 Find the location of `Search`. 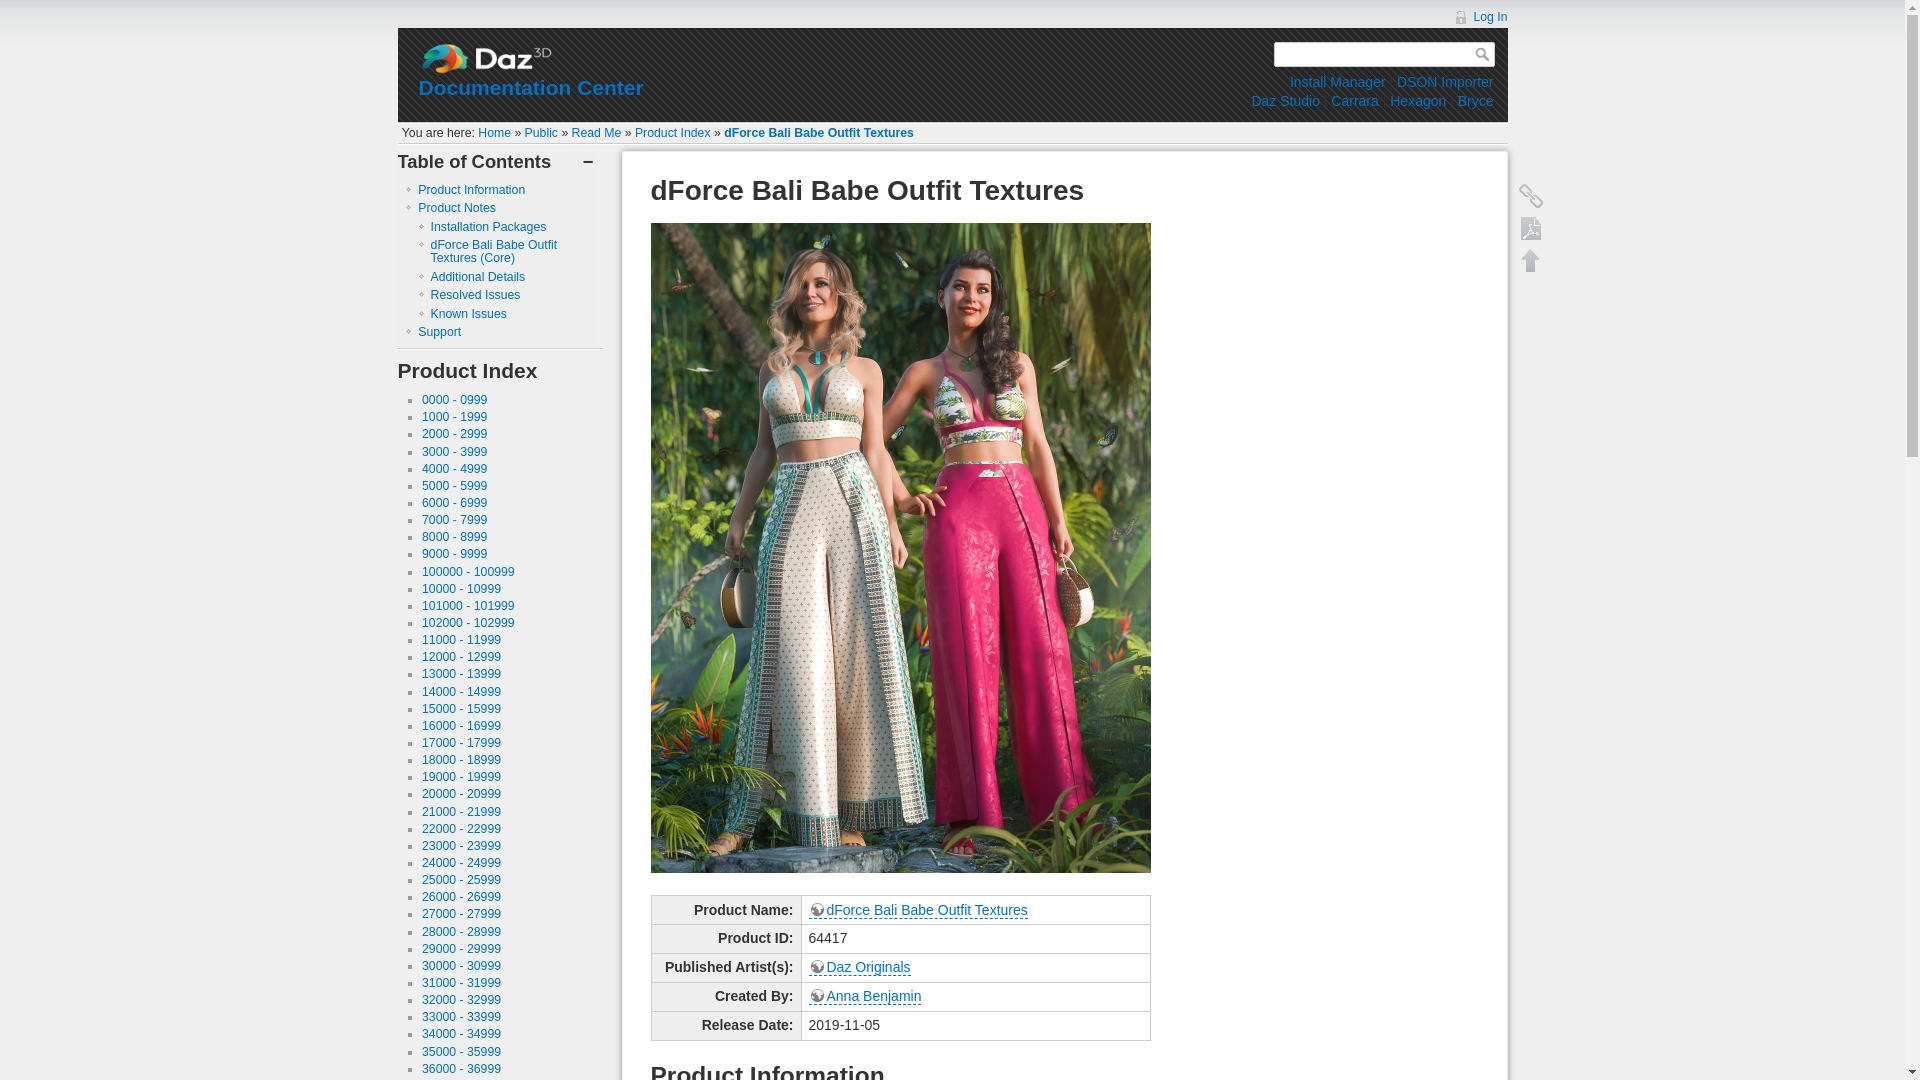

Search is located at coordinates (1484, 54).